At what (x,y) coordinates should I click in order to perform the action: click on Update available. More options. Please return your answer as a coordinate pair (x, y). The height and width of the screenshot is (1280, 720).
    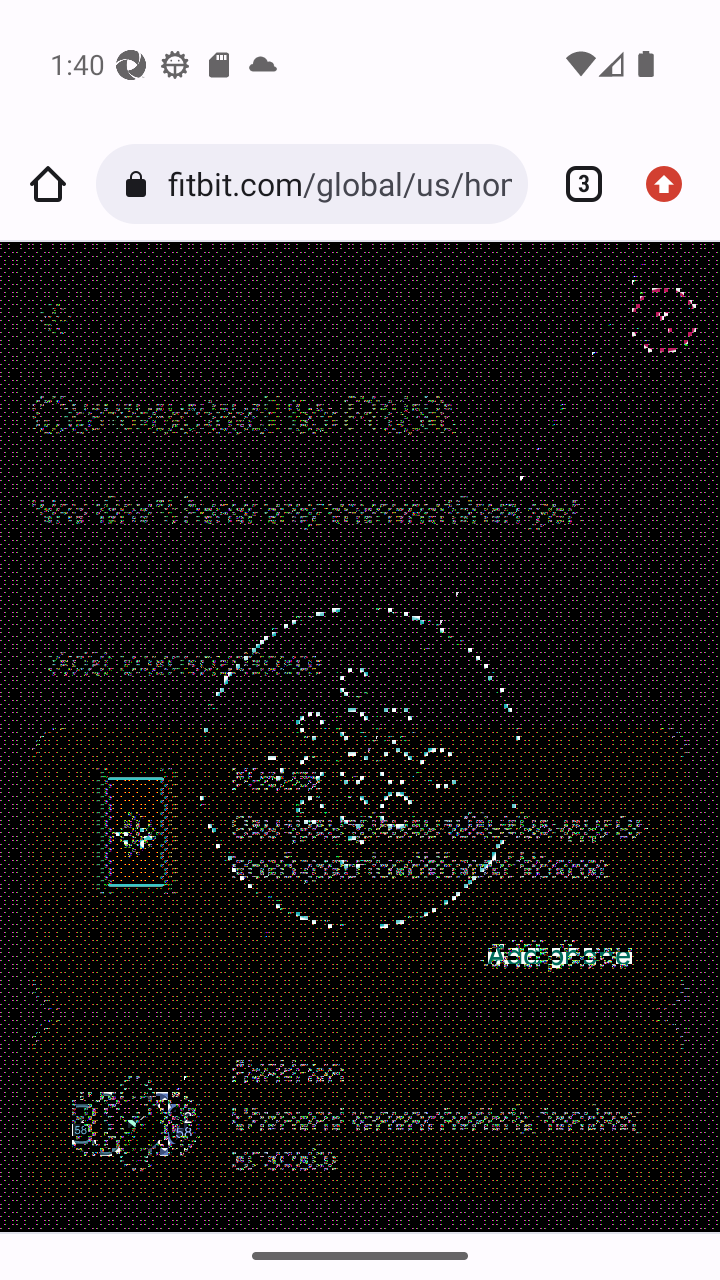
    Looking at the image, I should click on (672, 184).